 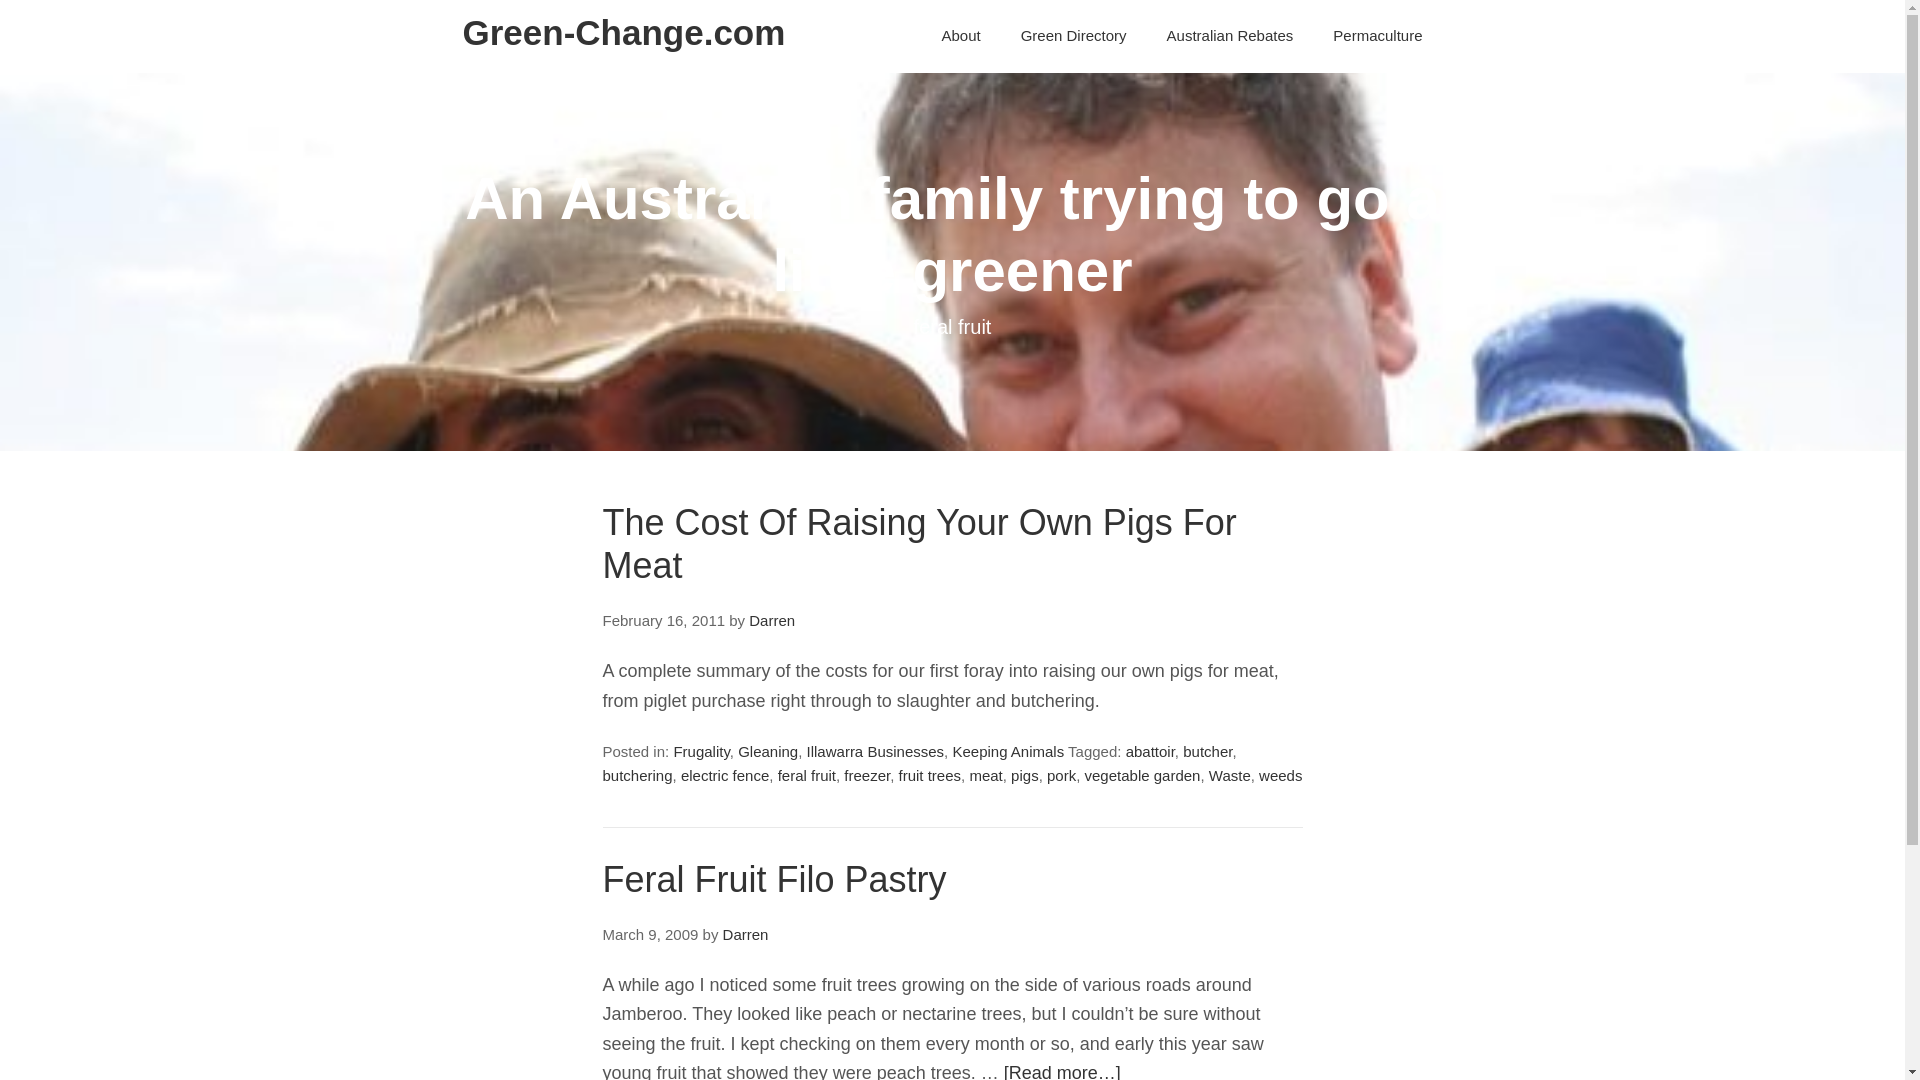 I want to click on Monday, March 9, 2009, 11:21 pm, so click(x=650, y=934).